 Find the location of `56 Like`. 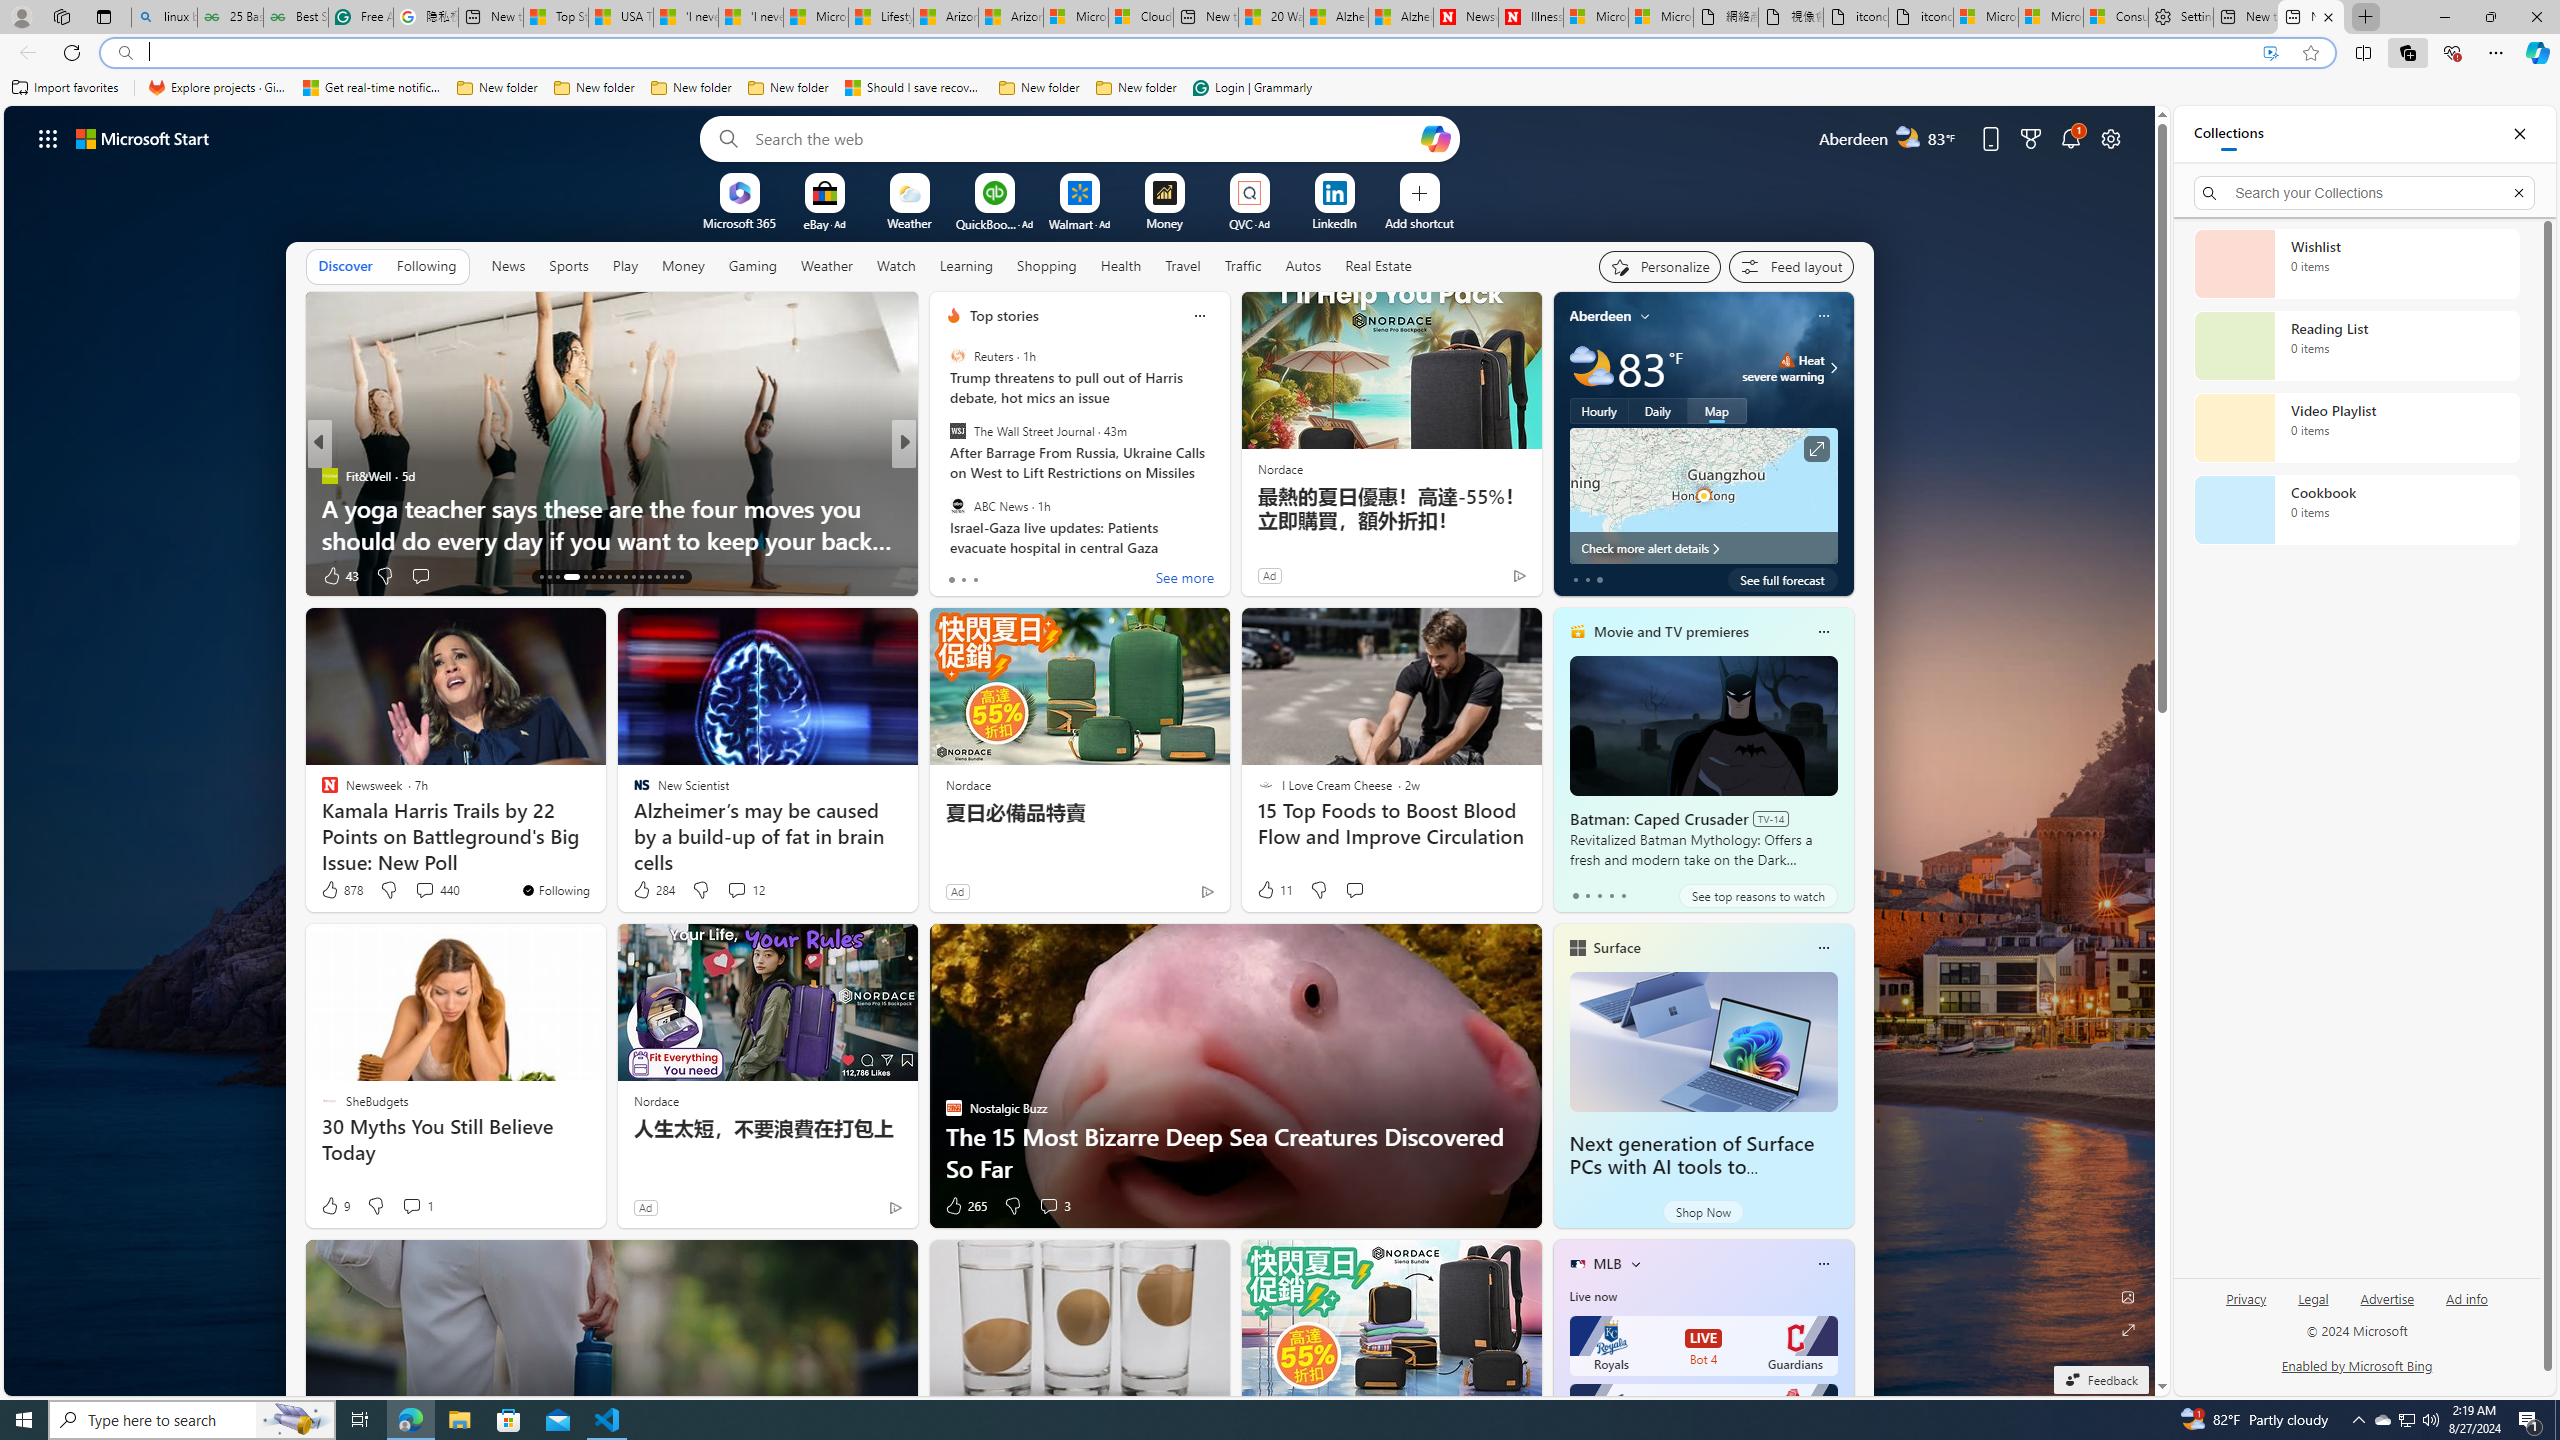

56 Like is located at coordinates (956, 576).